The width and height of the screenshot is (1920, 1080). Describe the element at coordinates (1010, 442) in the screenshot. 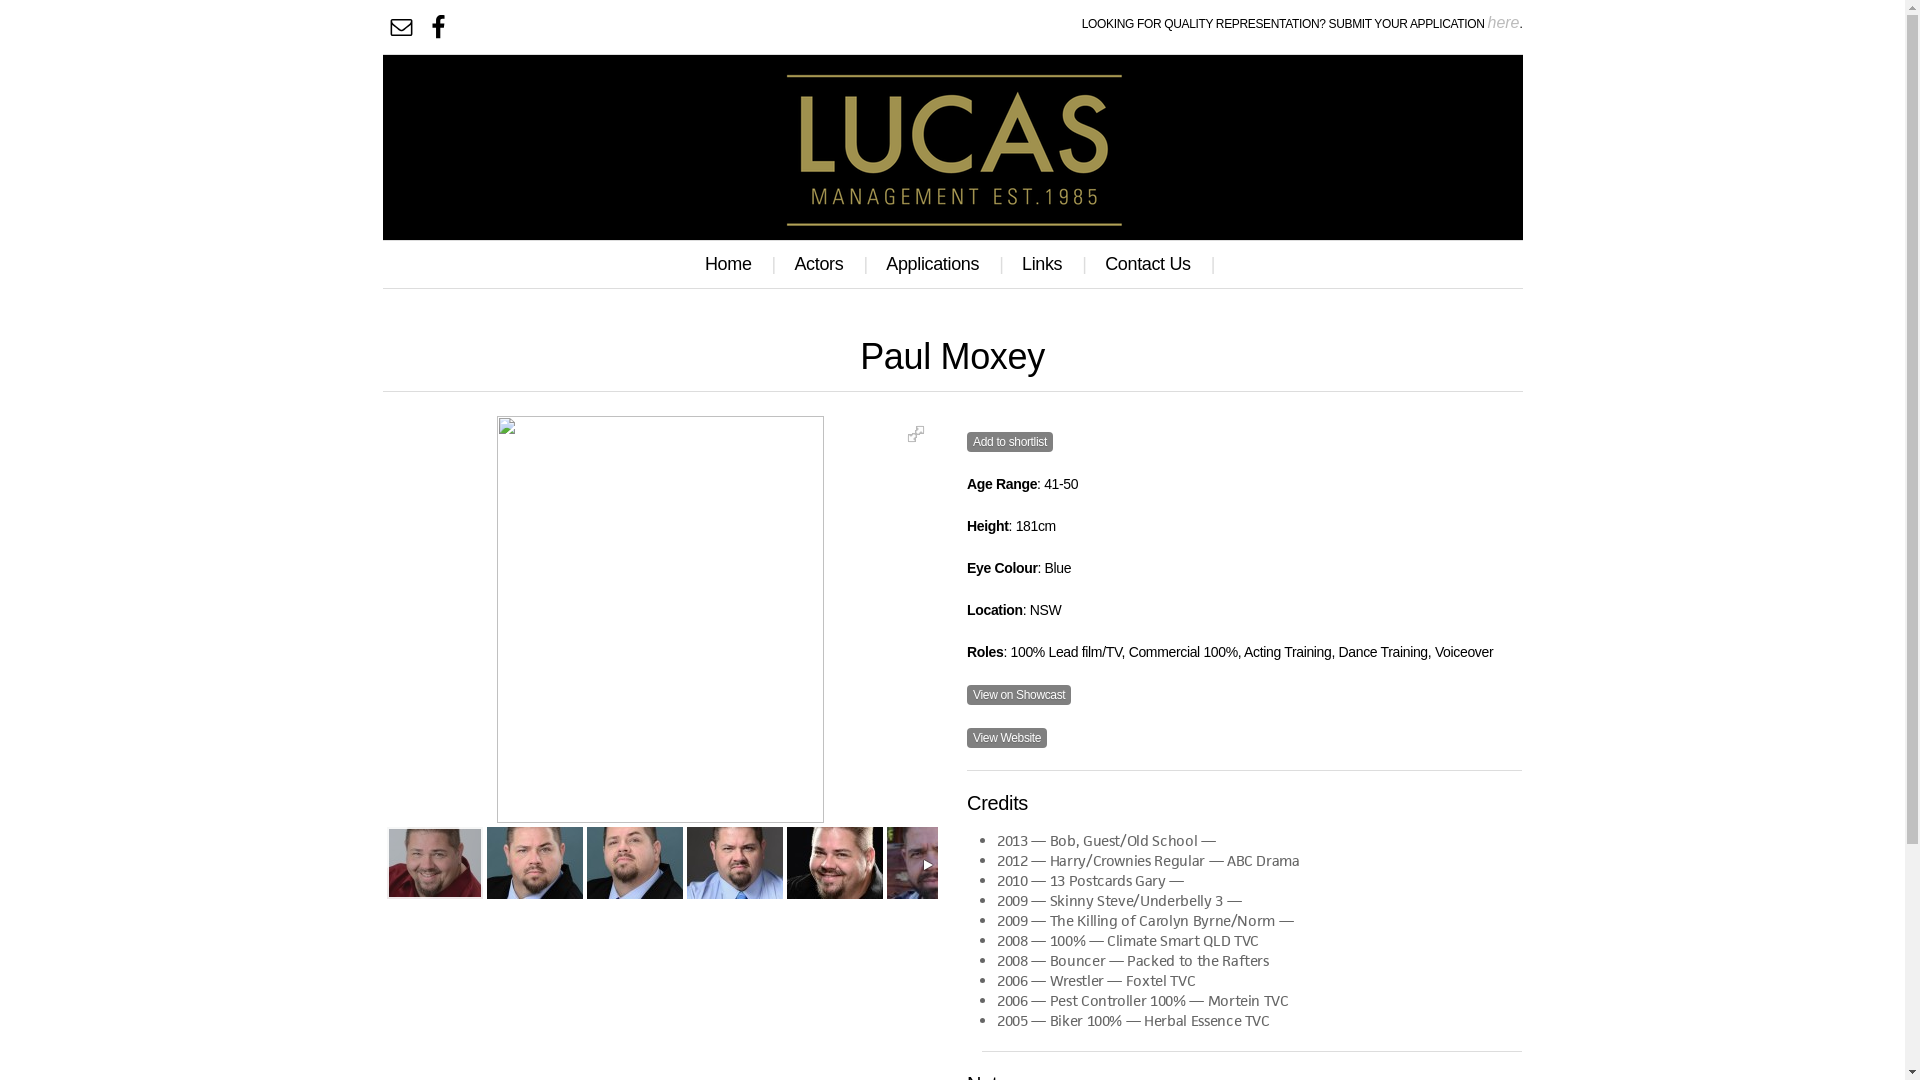

I see `Add to shortlist` at that location.